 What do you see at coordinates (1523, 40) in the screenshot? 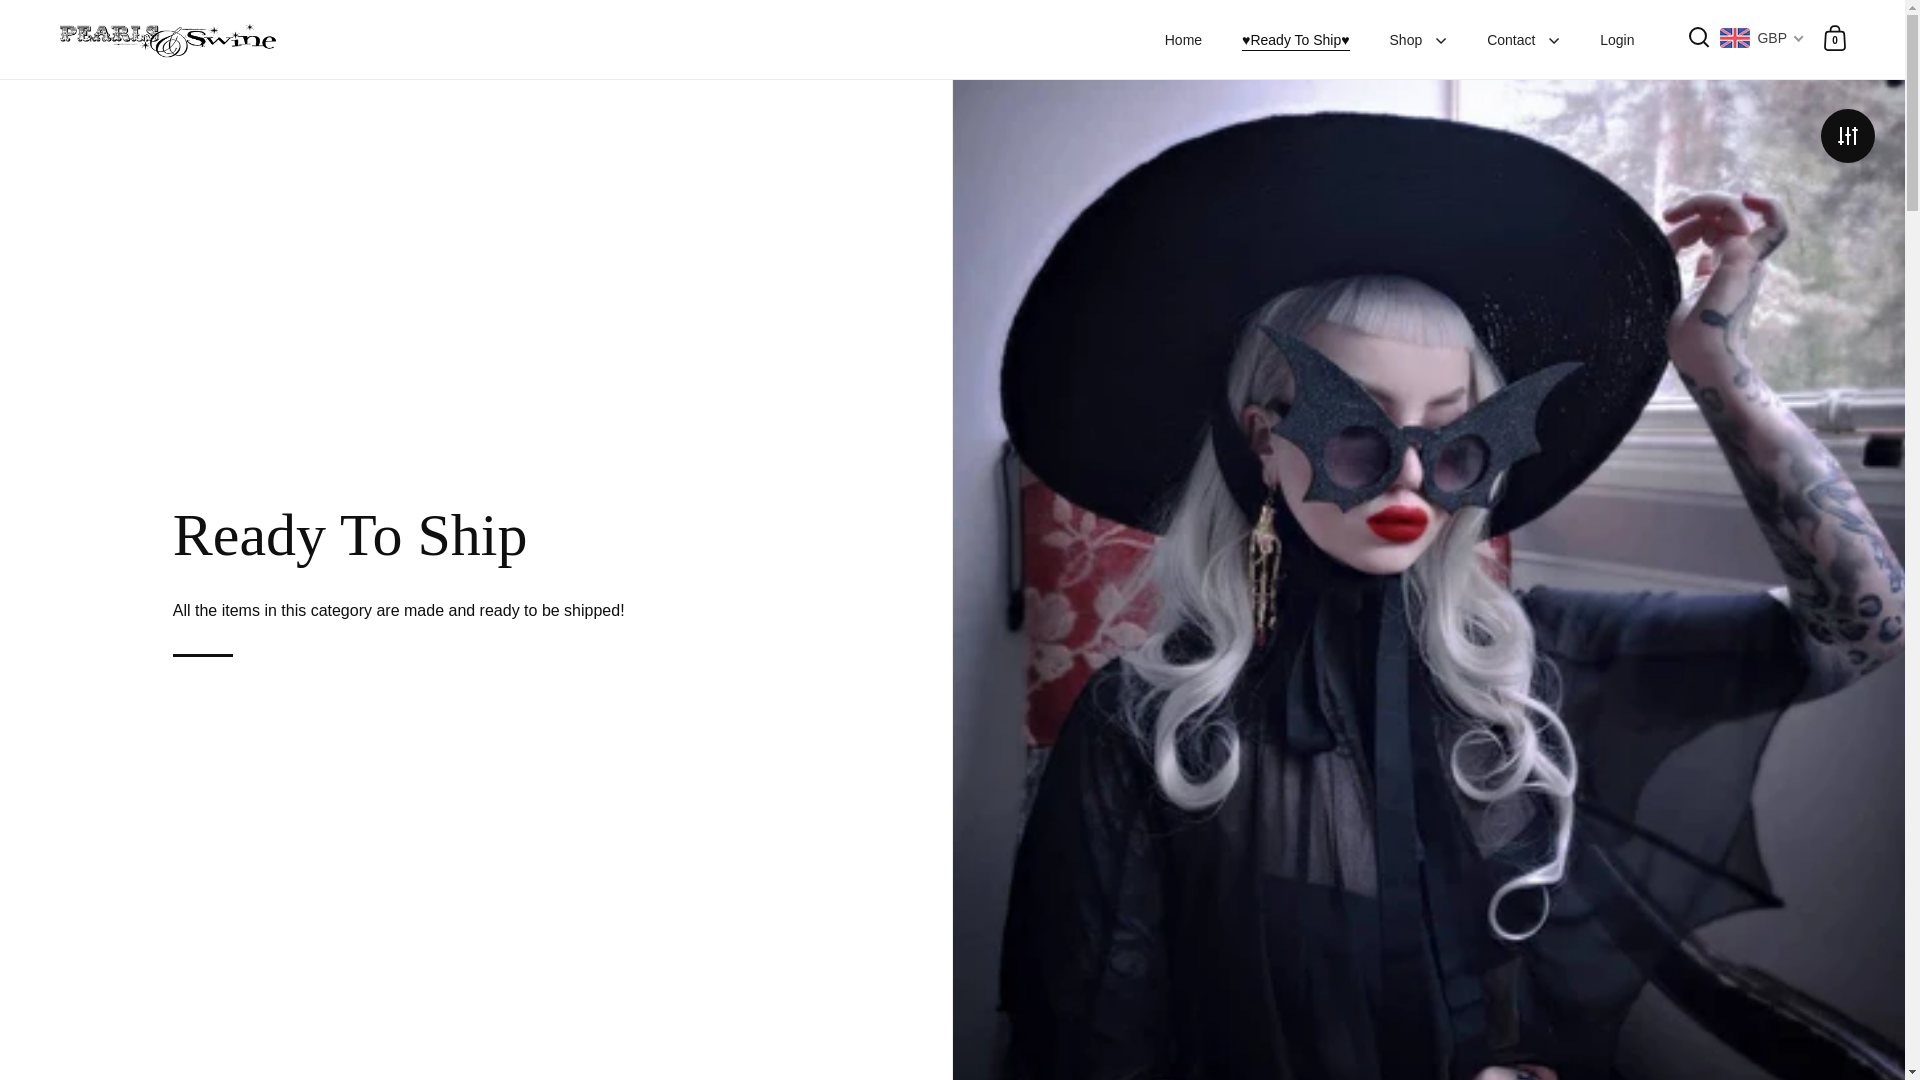
I see `Contact` at bounding box center [1523, 40].